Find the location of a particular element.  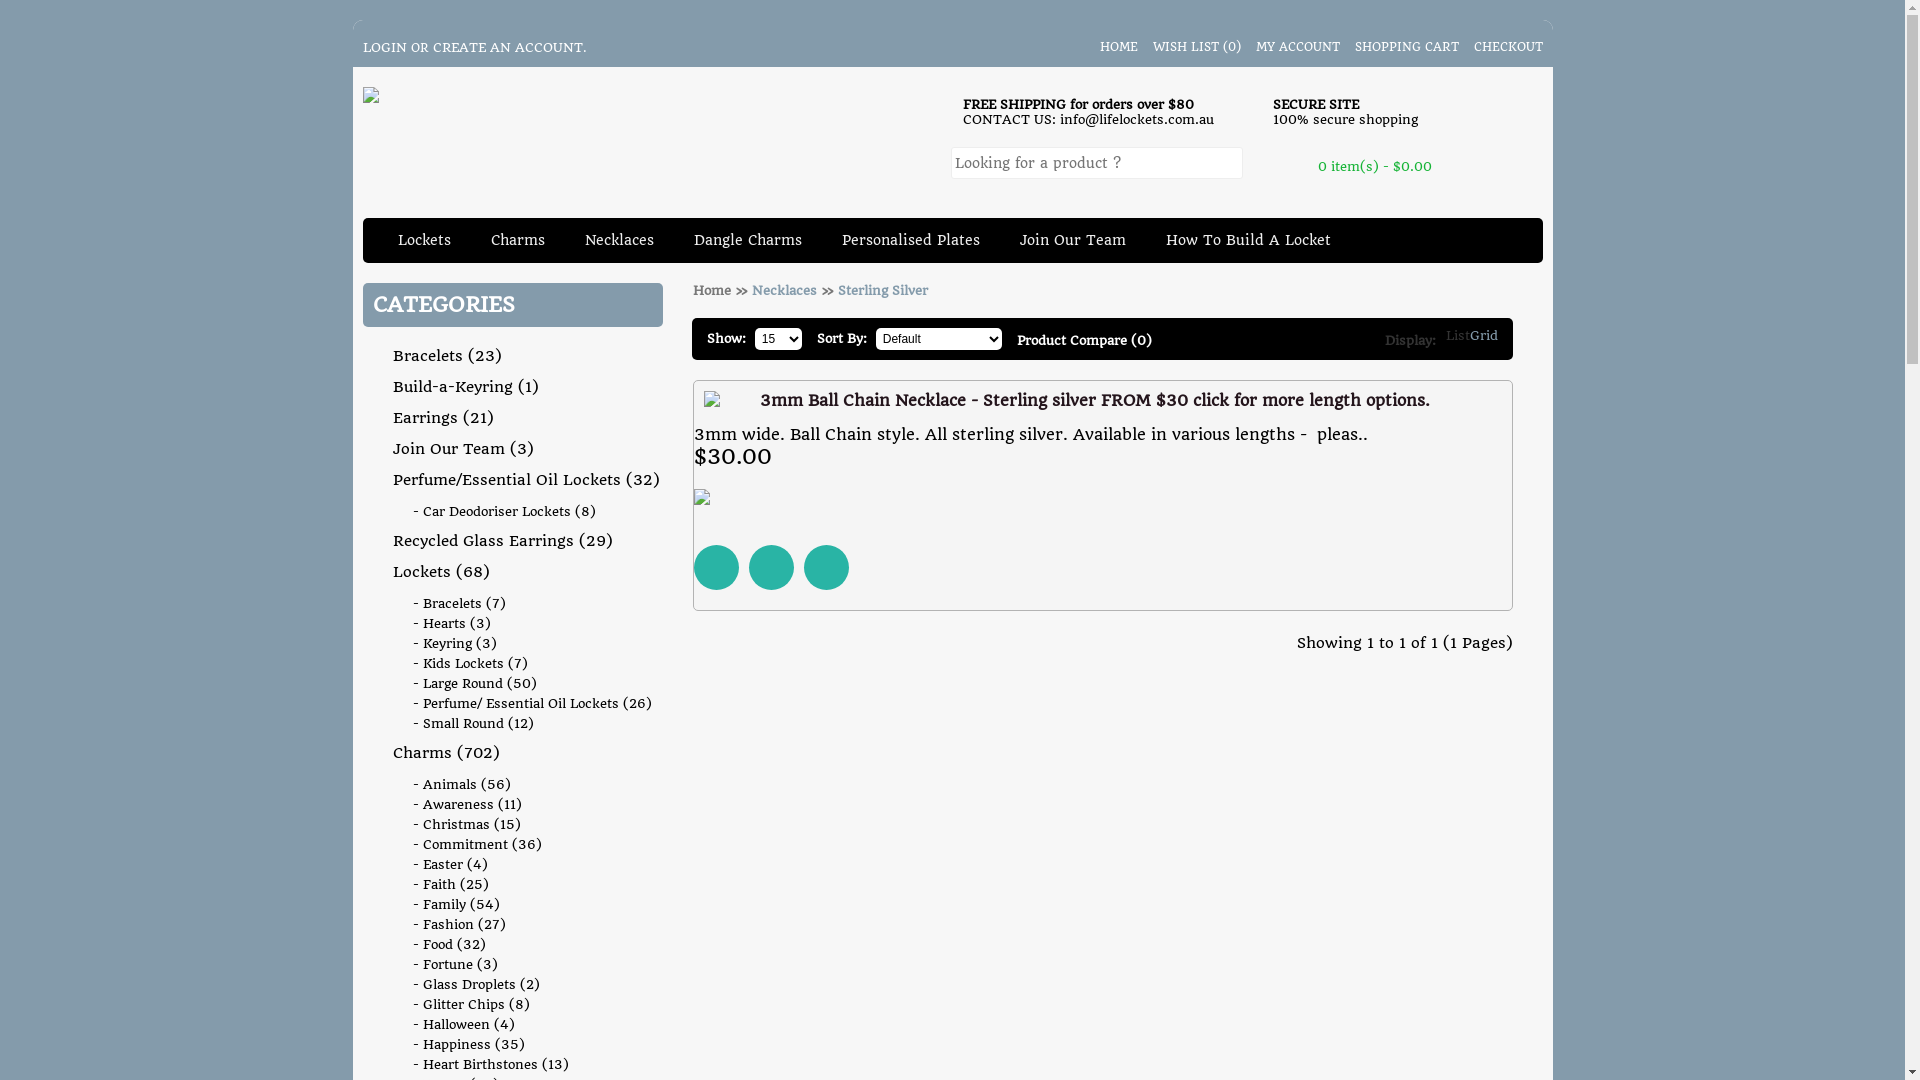

- Glass Droplets (2) is located at coordinates (534, 984).